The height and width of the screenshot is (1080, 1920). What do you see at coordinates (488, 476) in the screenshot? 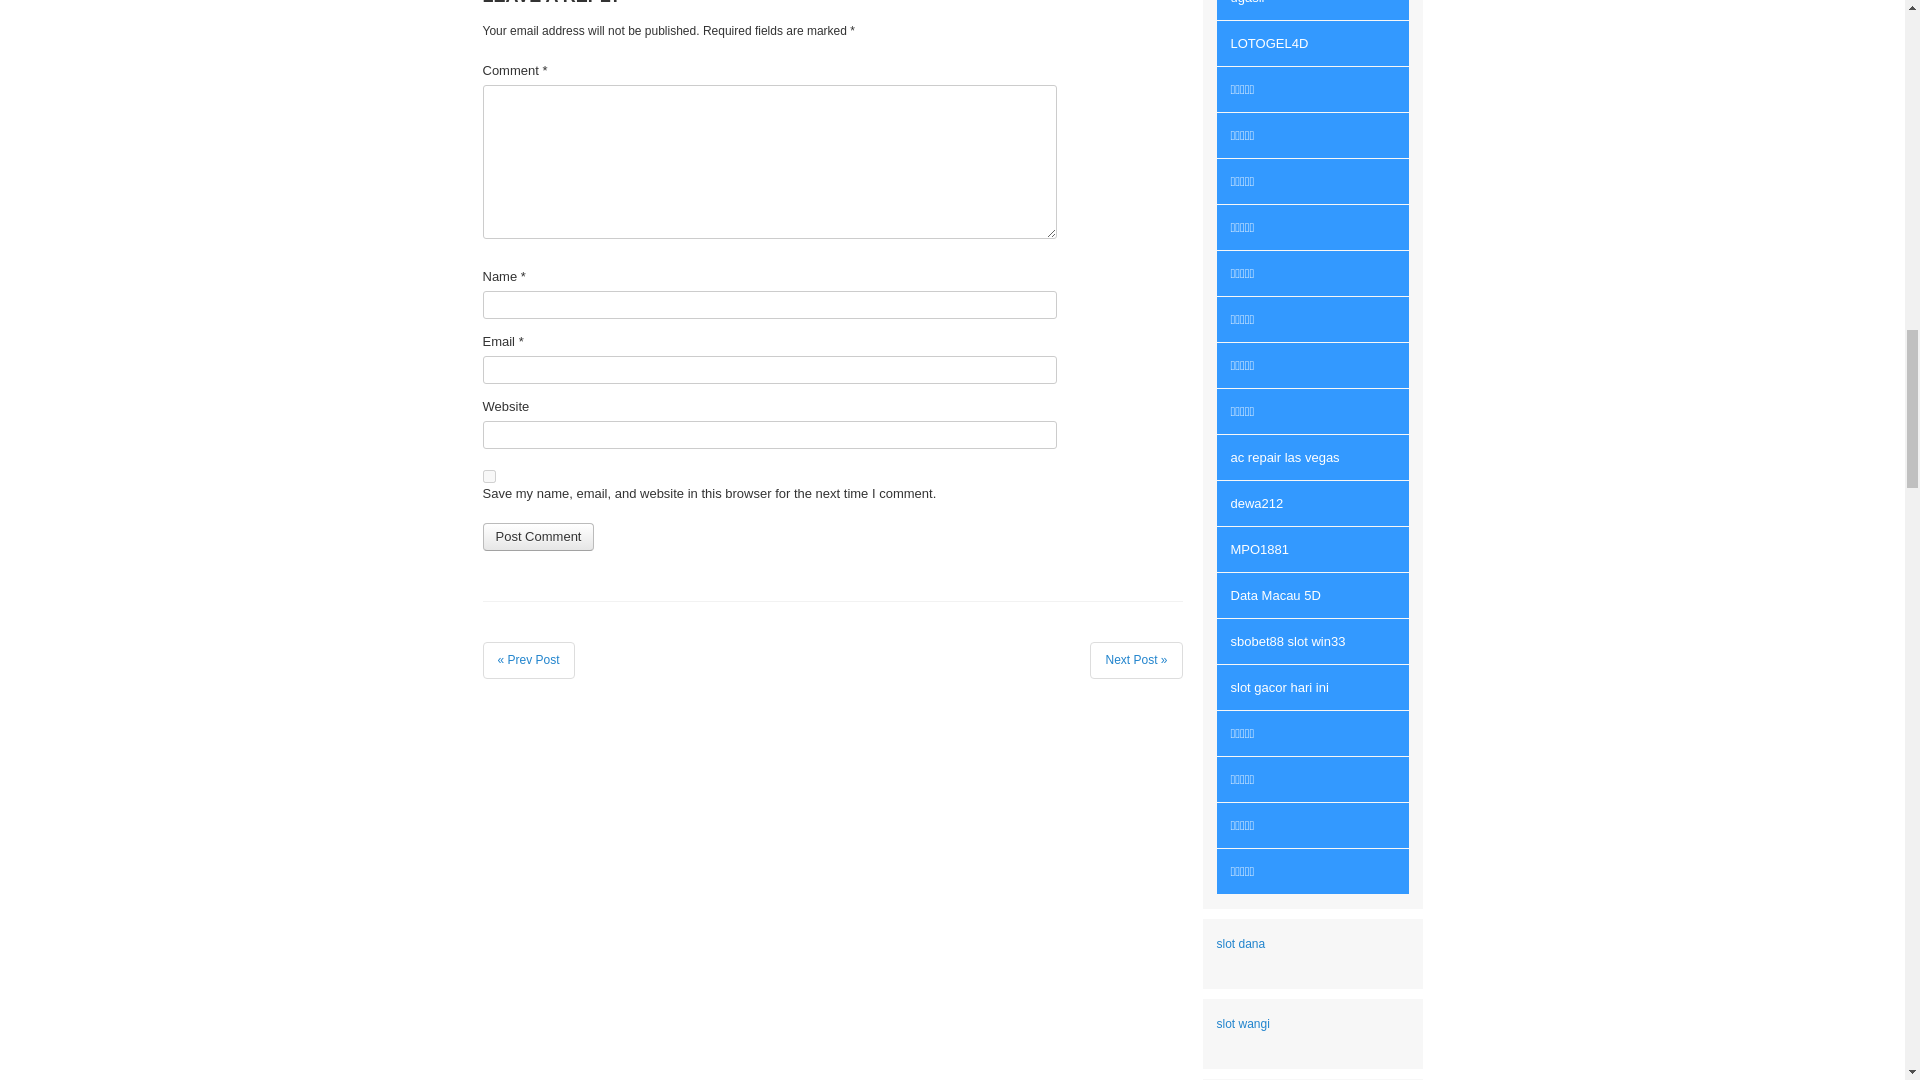
I see `yes` at bounding box center [488, 476].